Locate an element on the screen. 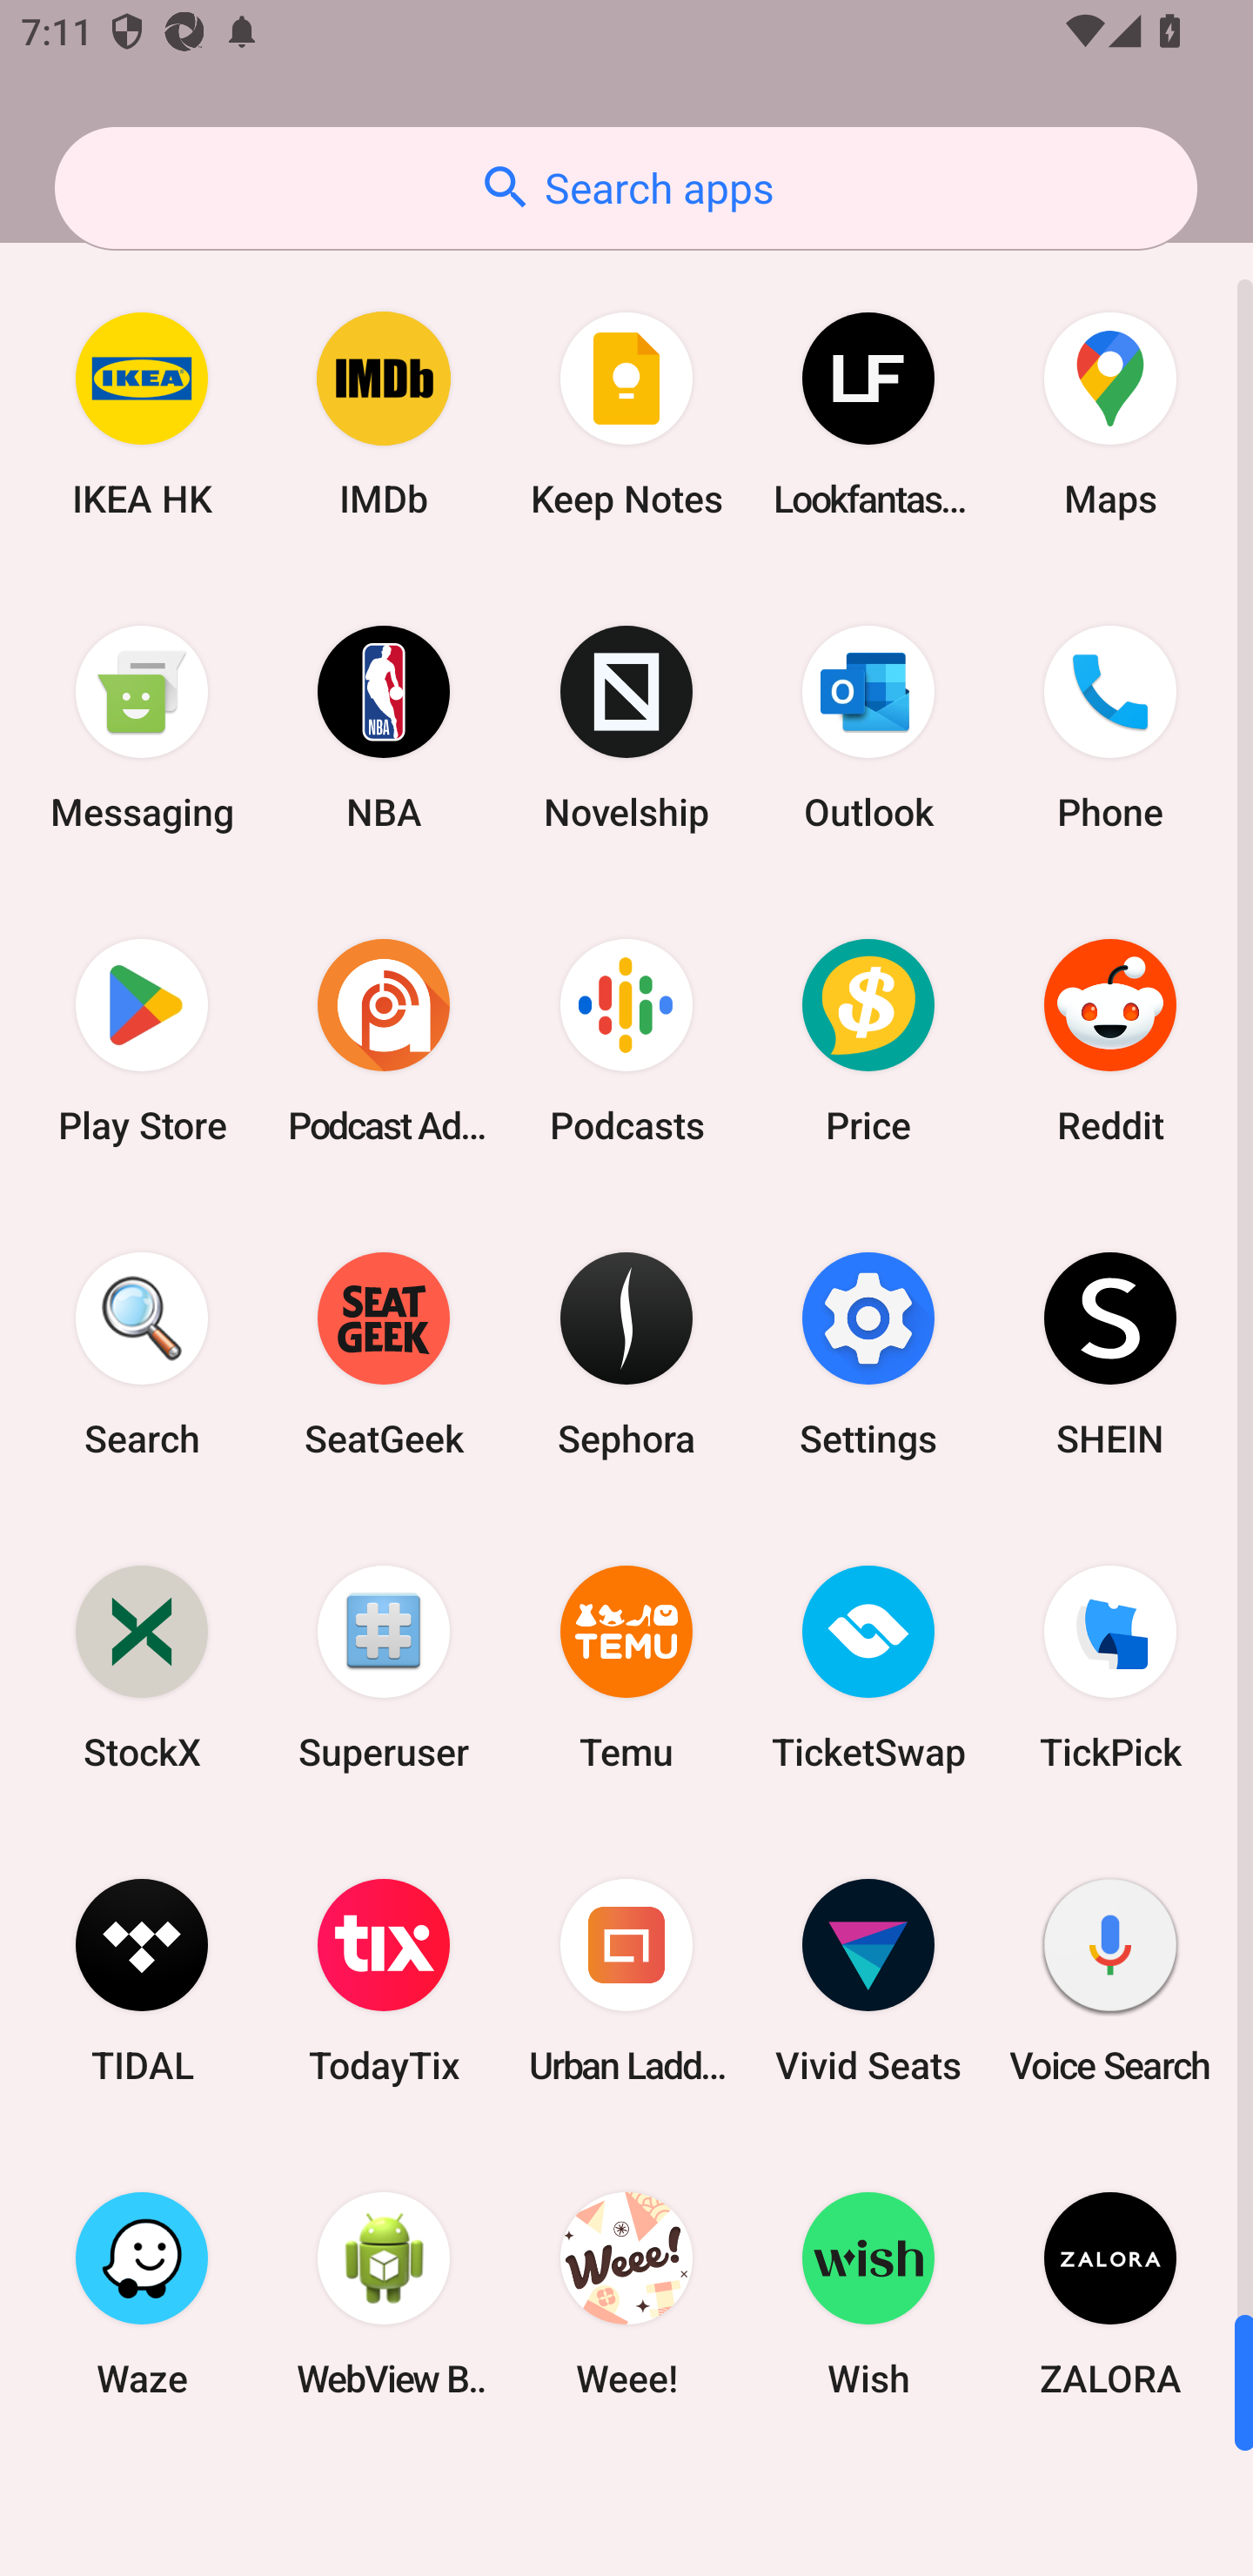  Voice Search is located at coordinates (1110, 1981).